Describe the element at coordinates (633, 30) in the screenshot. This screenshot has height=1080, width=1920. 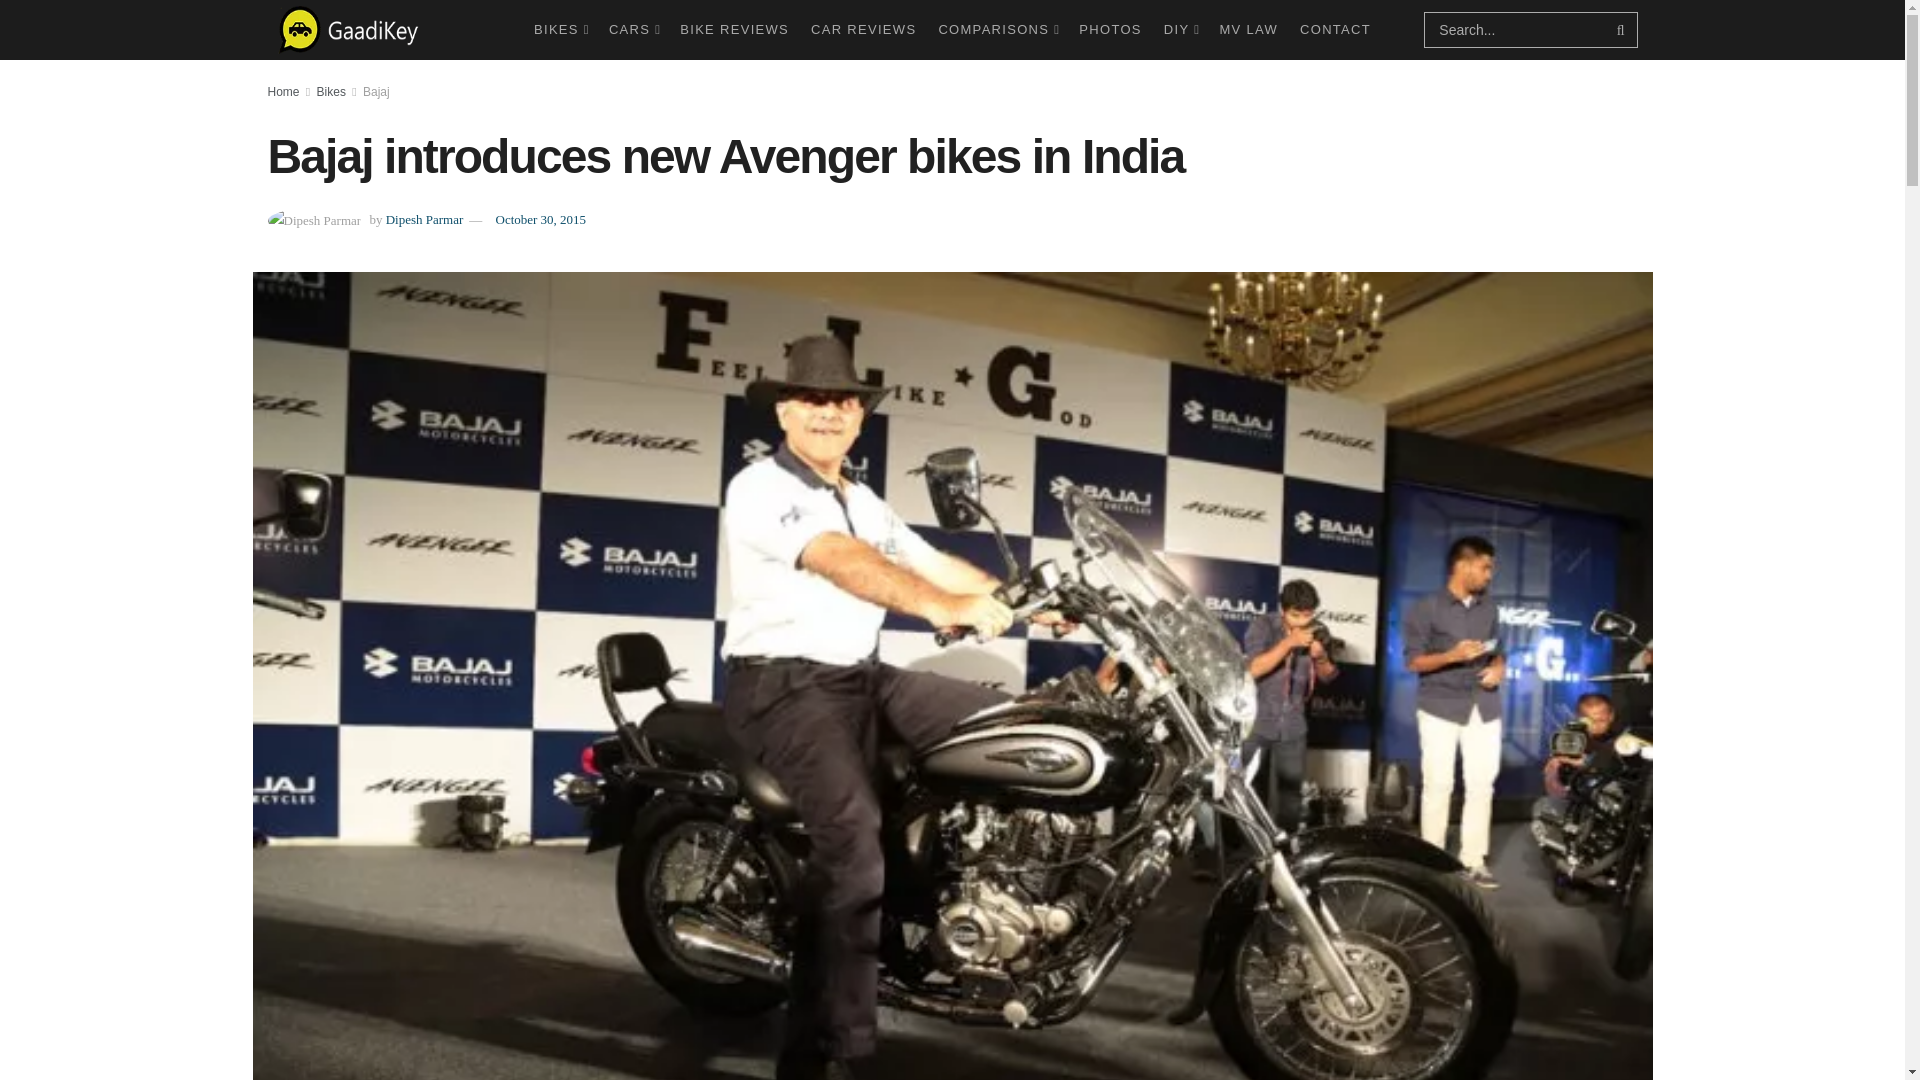
I see `CARS` at that location.